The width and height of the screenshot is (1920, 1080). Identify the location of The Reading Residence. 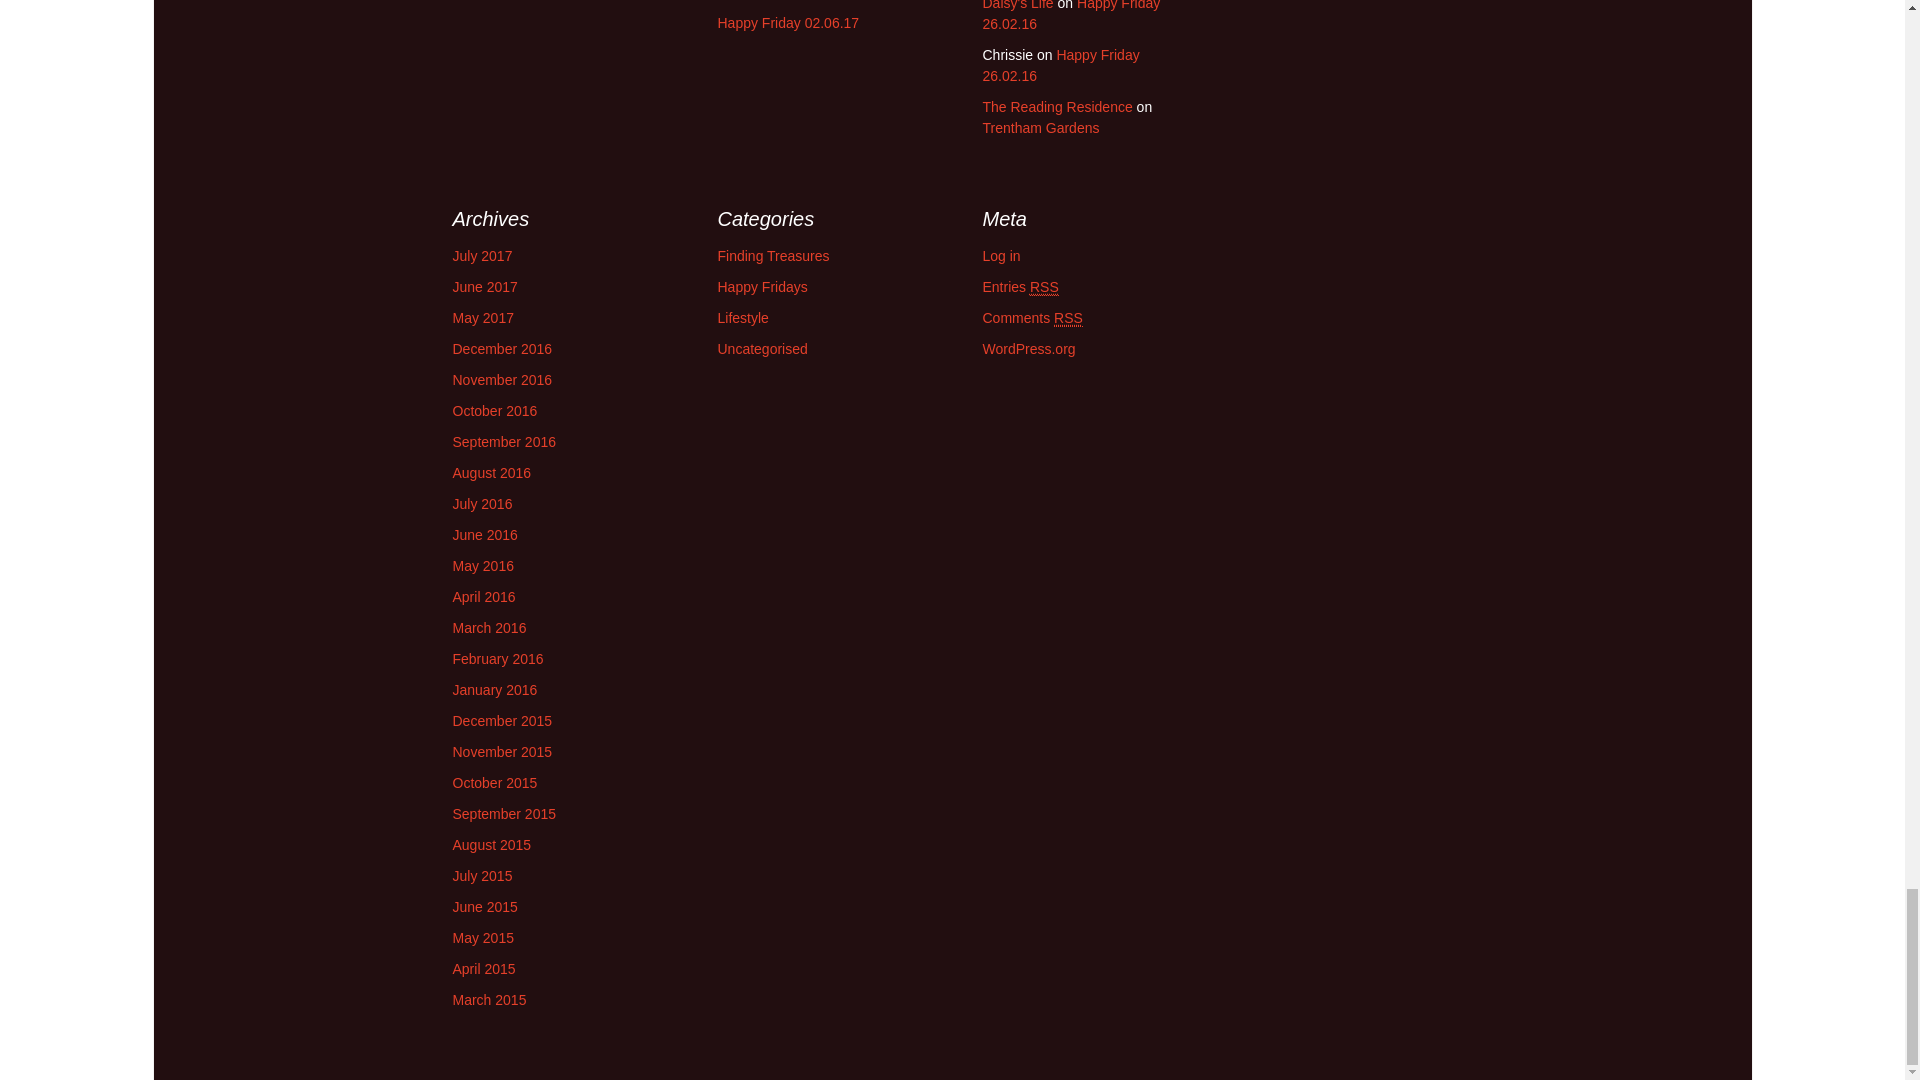
(1056, 106).